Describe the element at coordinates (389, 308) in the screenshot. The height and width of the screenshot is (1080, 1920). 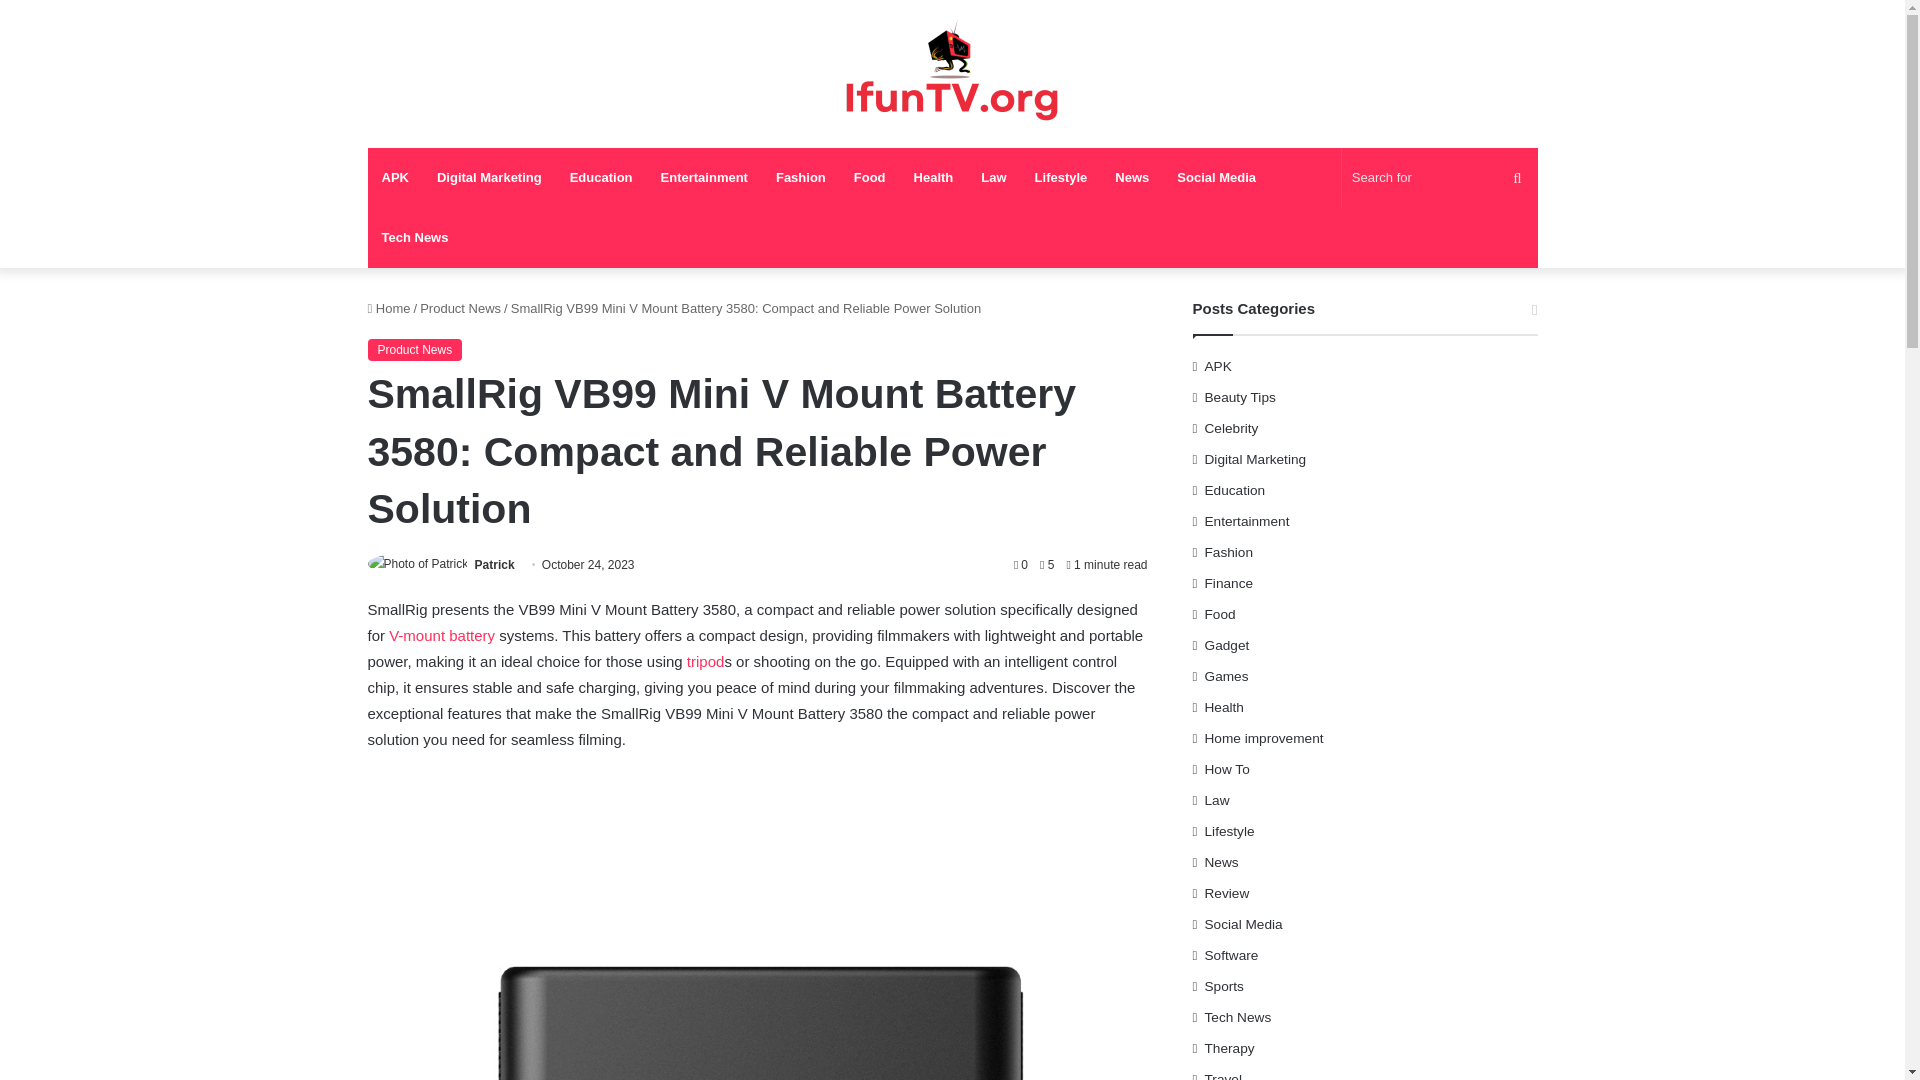
I see `Home` at that location.